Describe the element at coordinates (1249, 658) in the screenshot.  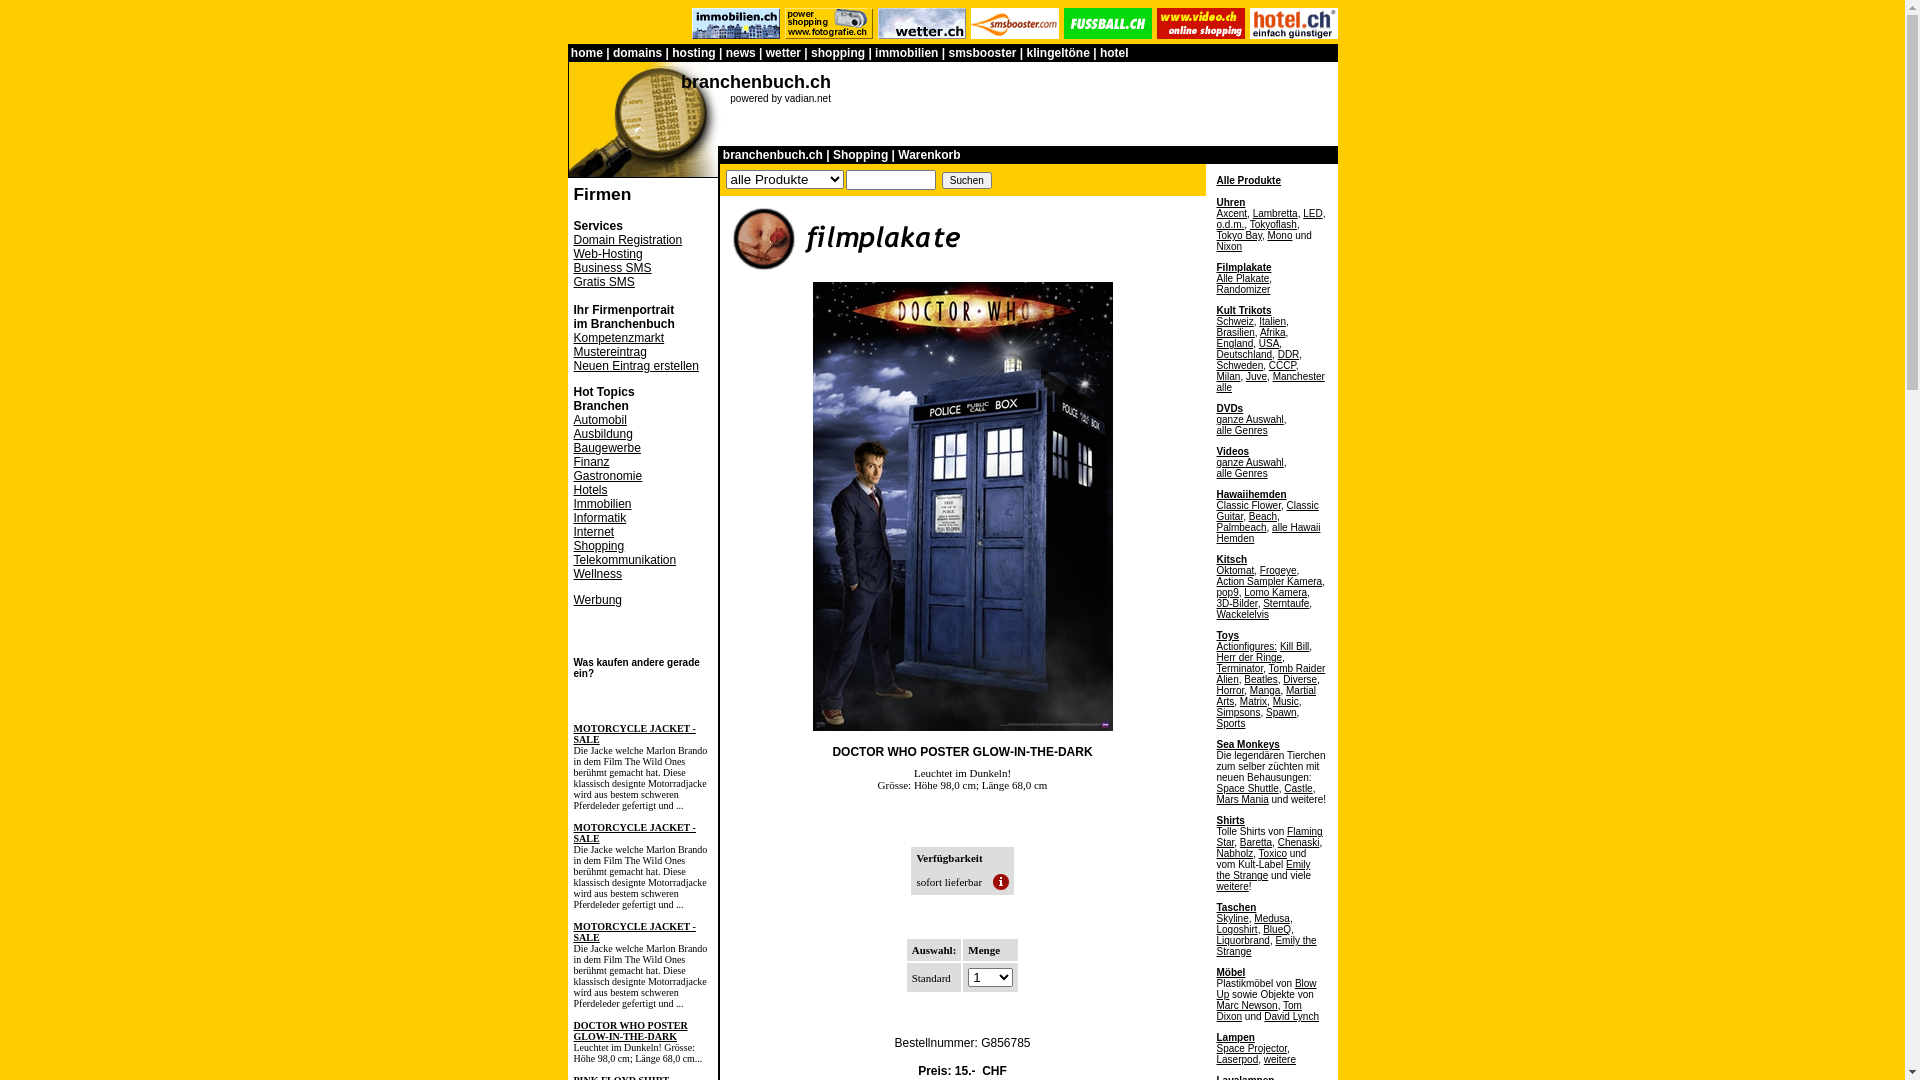
I see `Herr der Ringe` at that location.